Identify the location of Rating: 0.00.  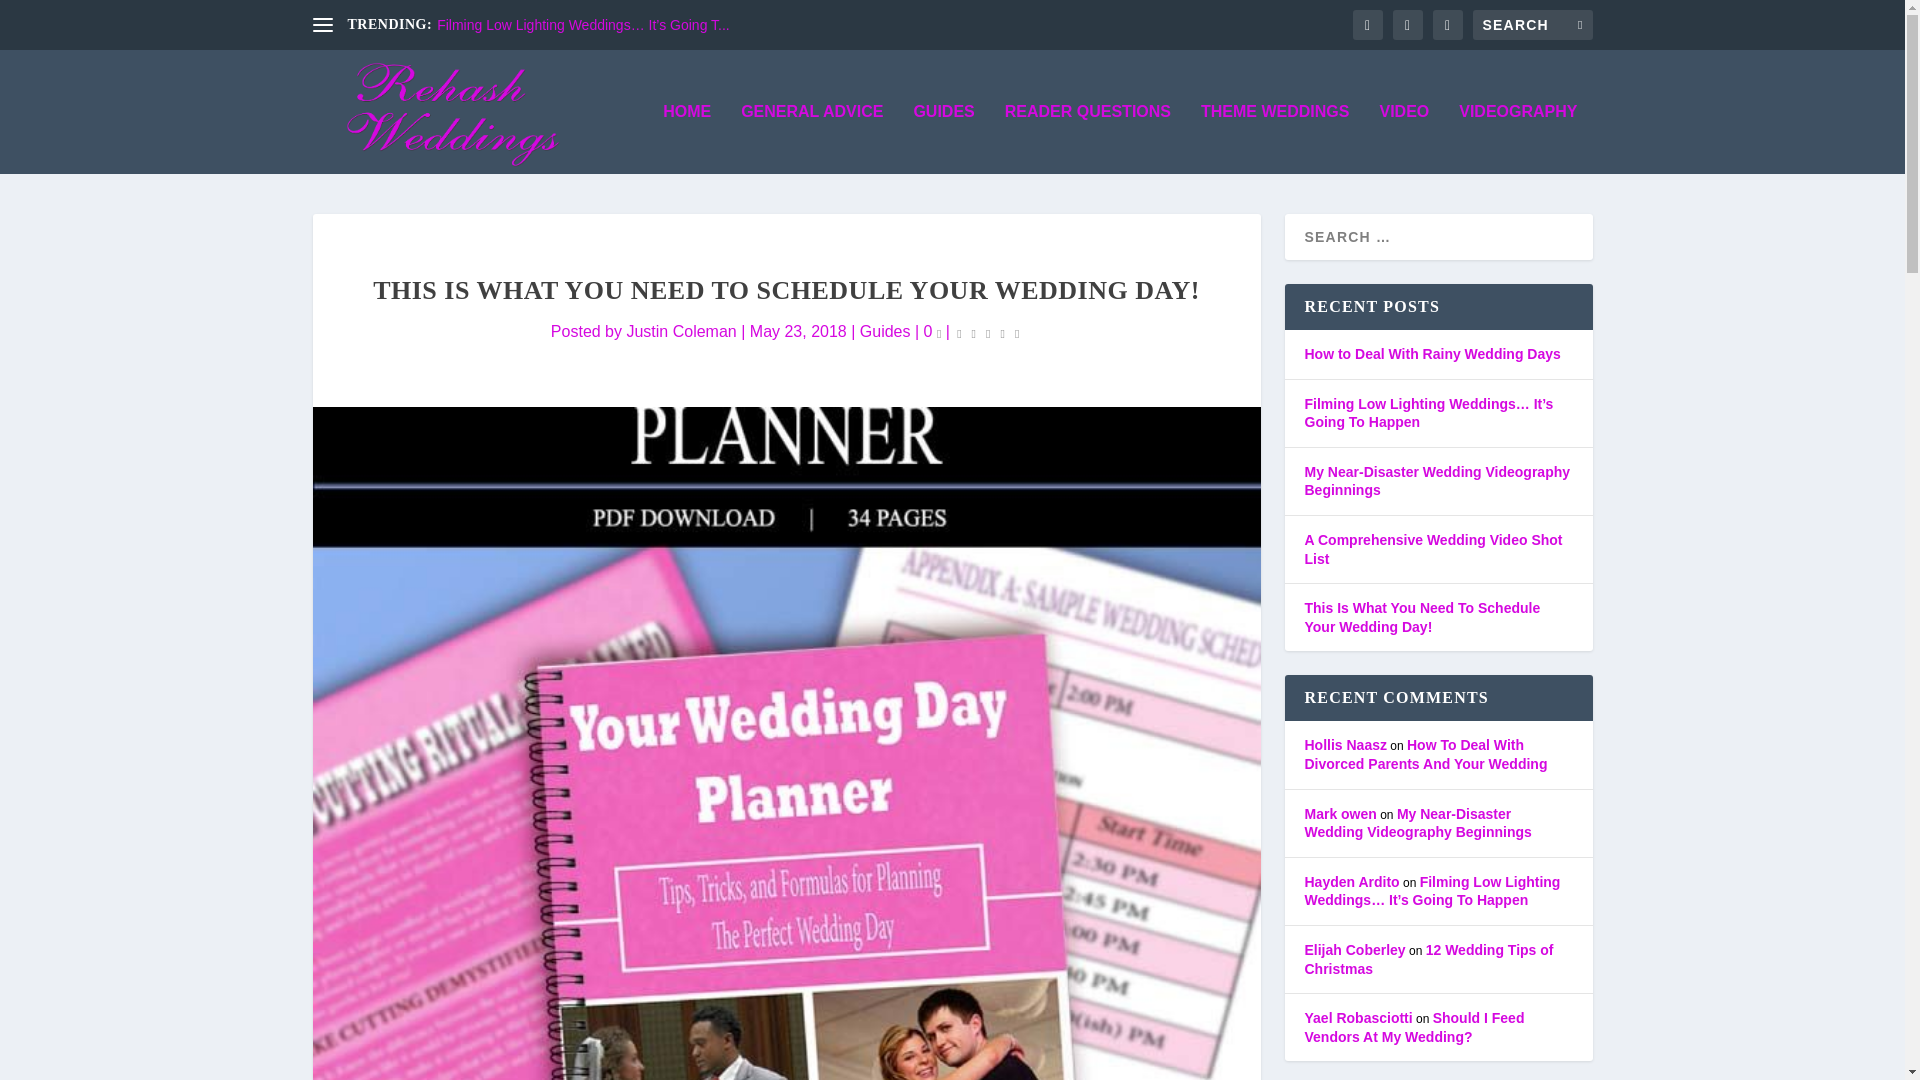
(988, 332).